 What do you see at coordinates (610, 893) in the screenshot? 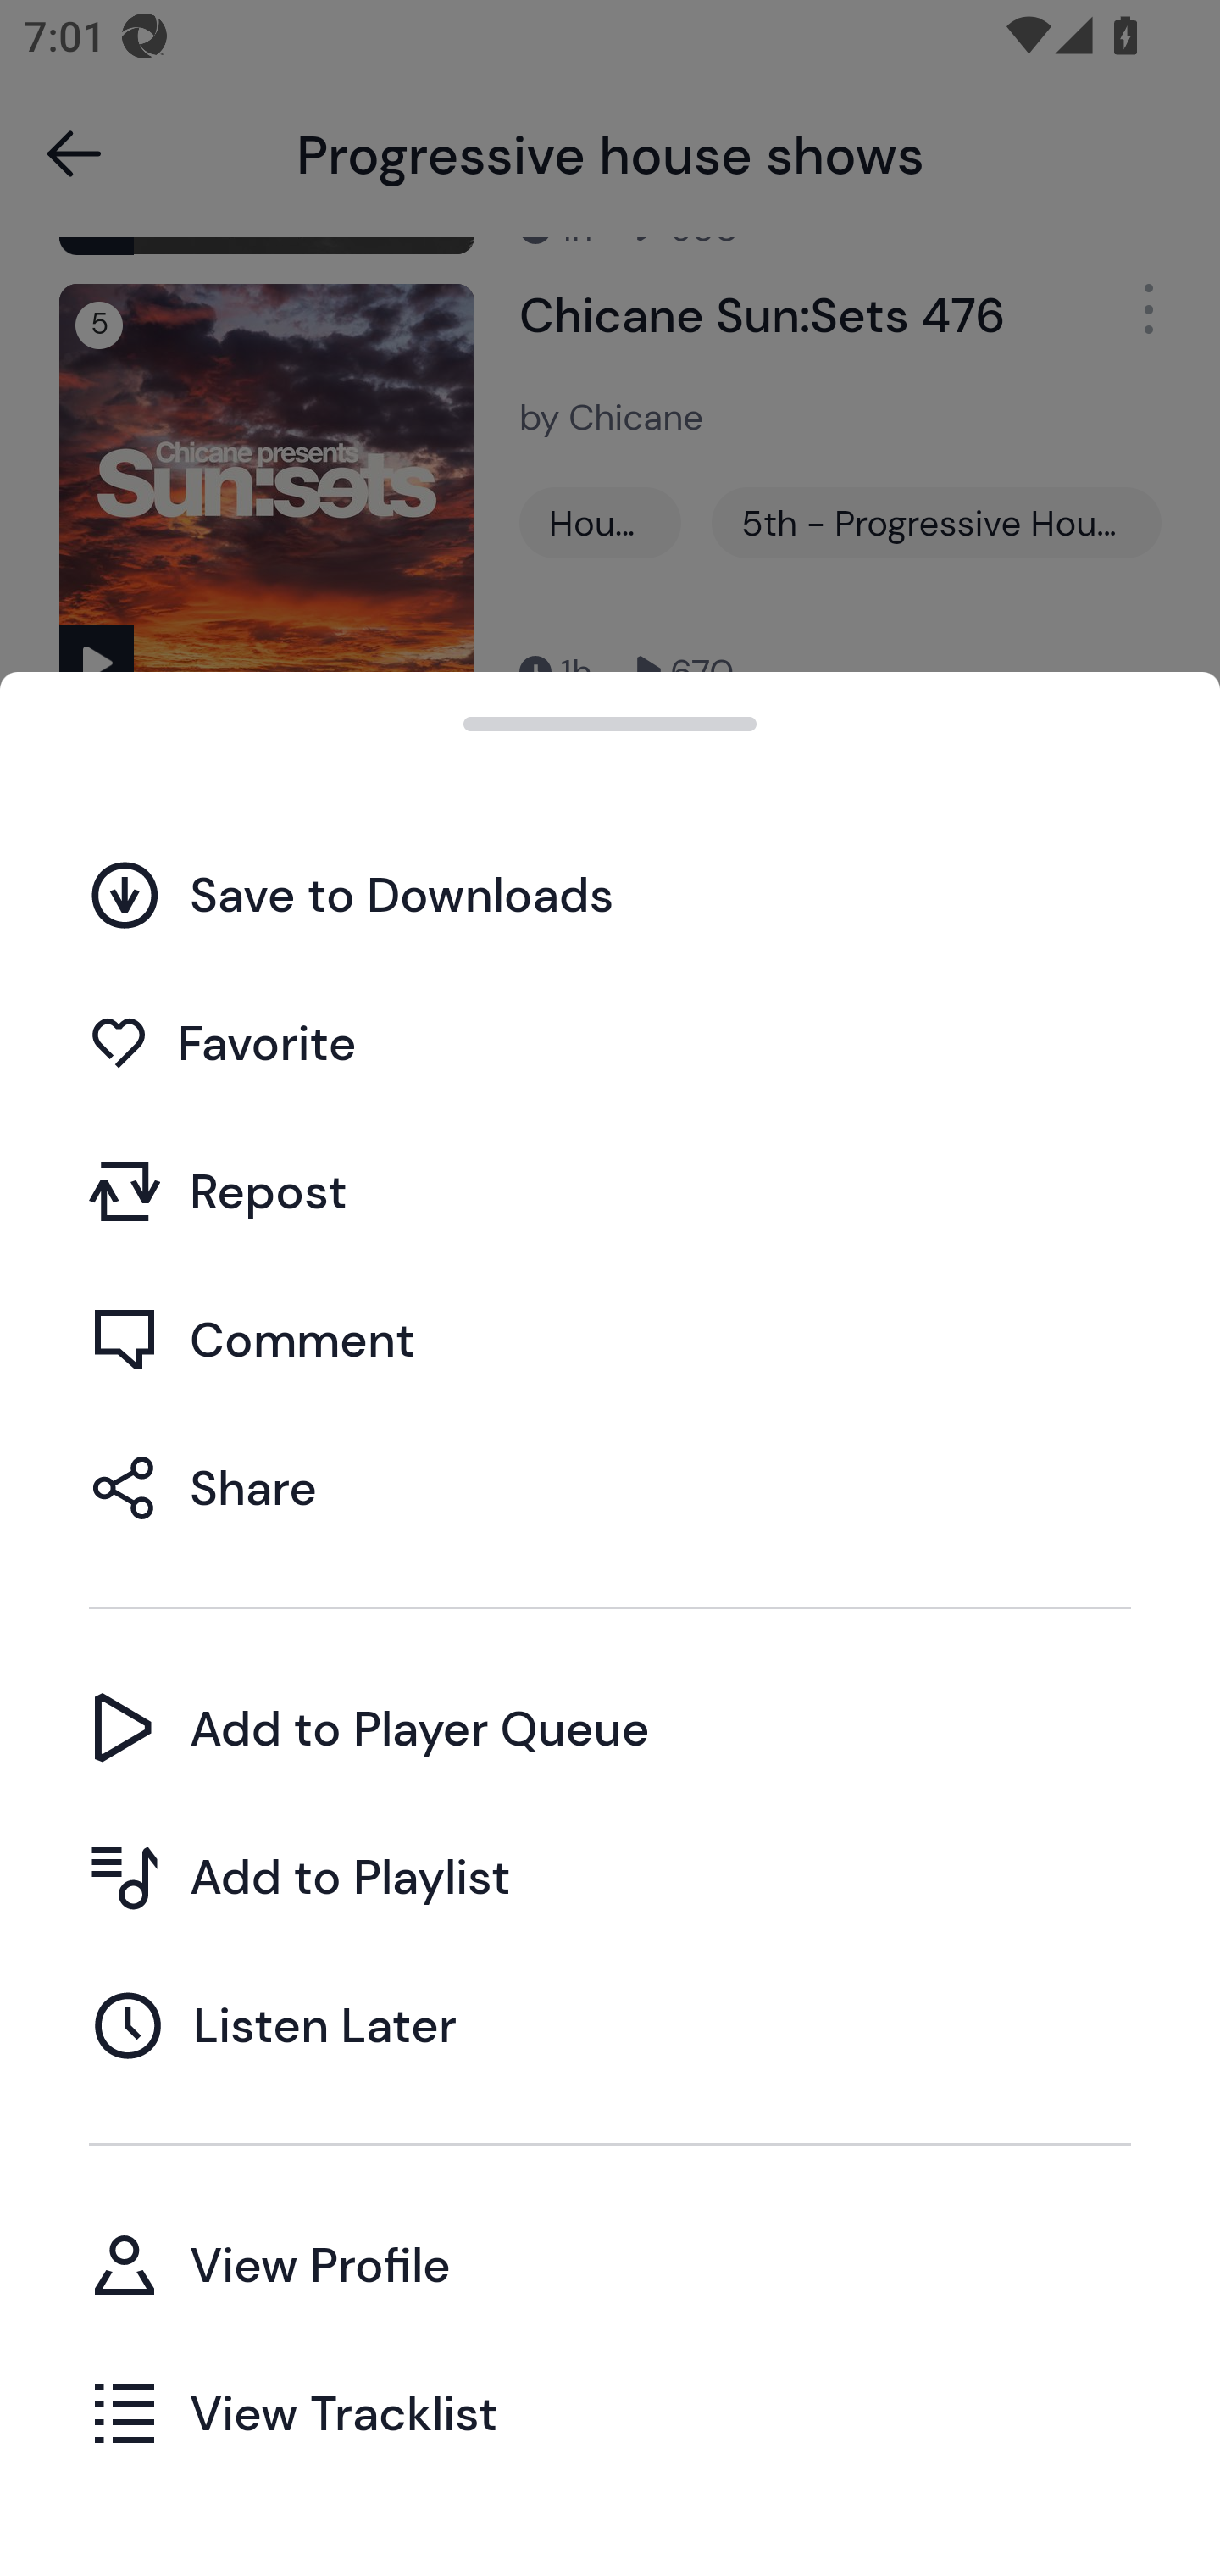
I see `Save to Downloads` at bounding box center [610, 893].